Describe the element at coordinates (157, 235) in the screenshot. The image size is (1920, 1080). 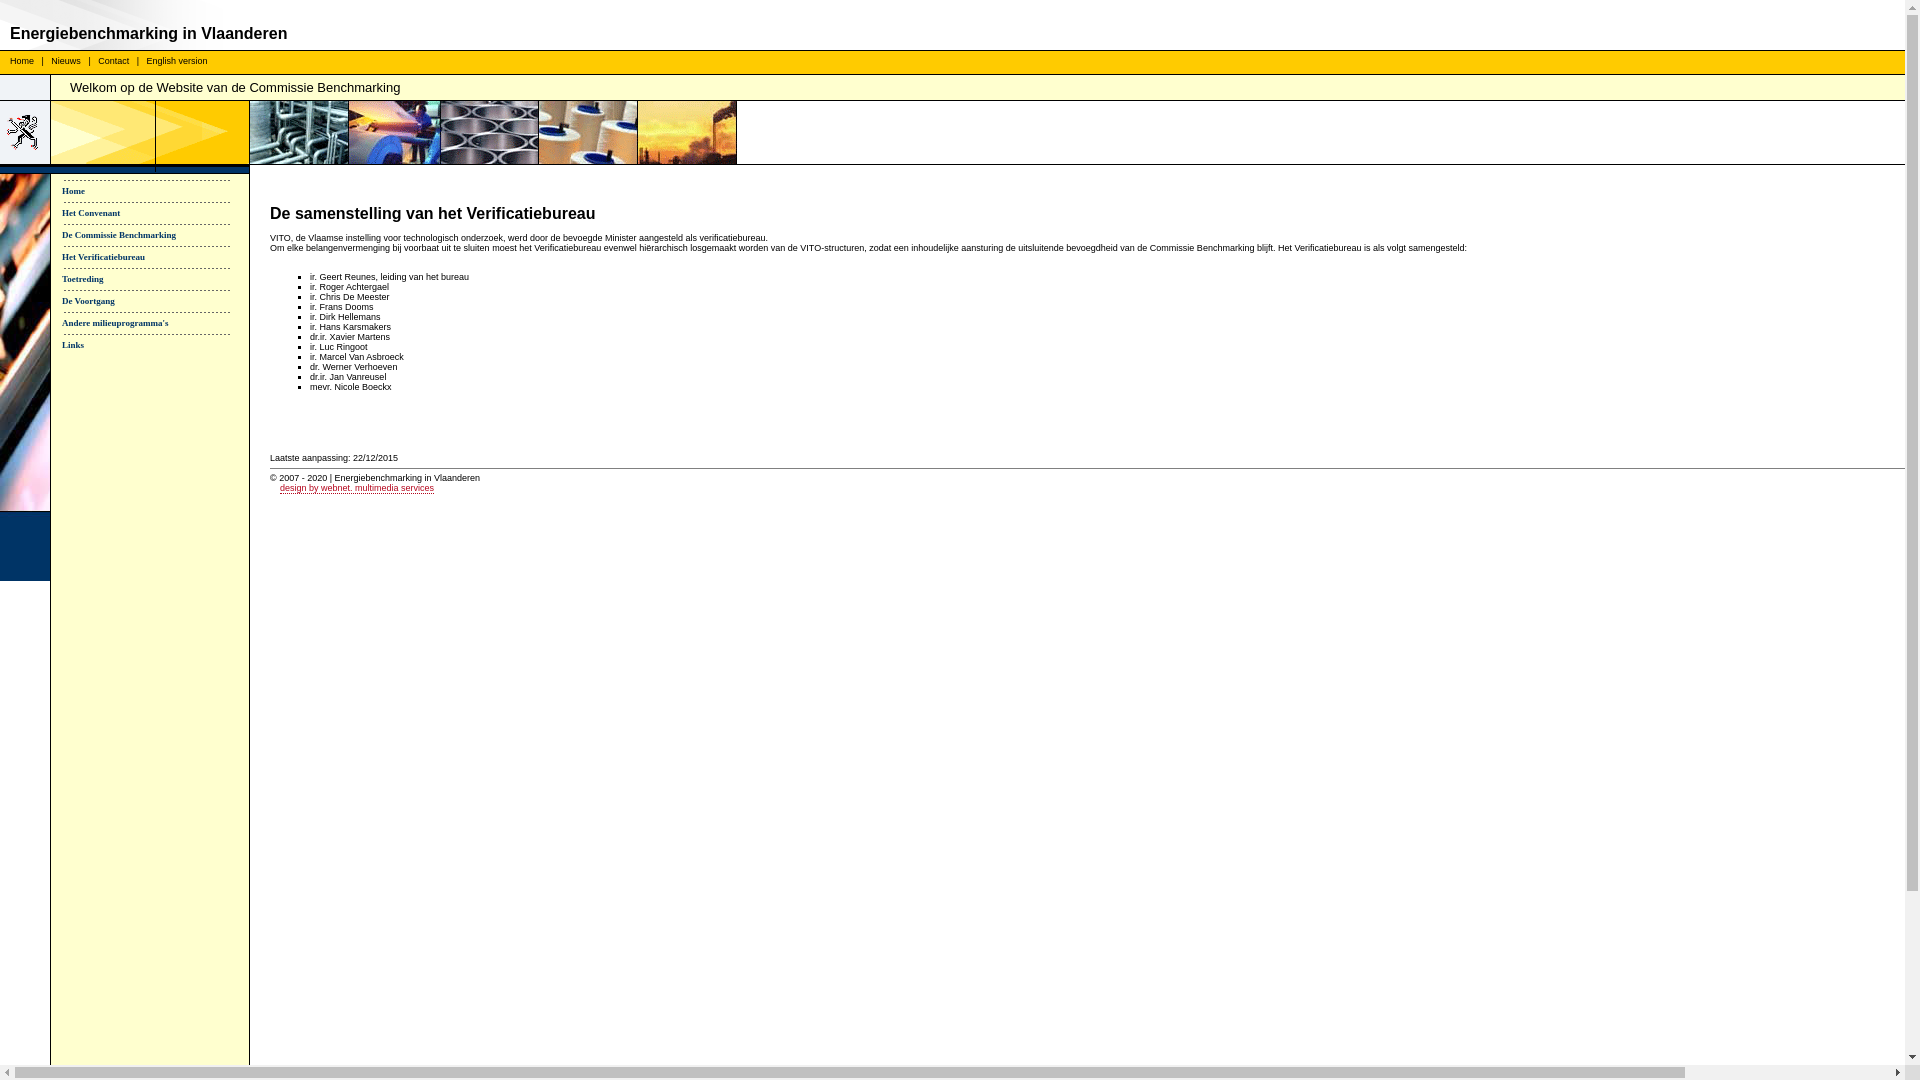
I see `De Commissie Benchmarking` at that location.